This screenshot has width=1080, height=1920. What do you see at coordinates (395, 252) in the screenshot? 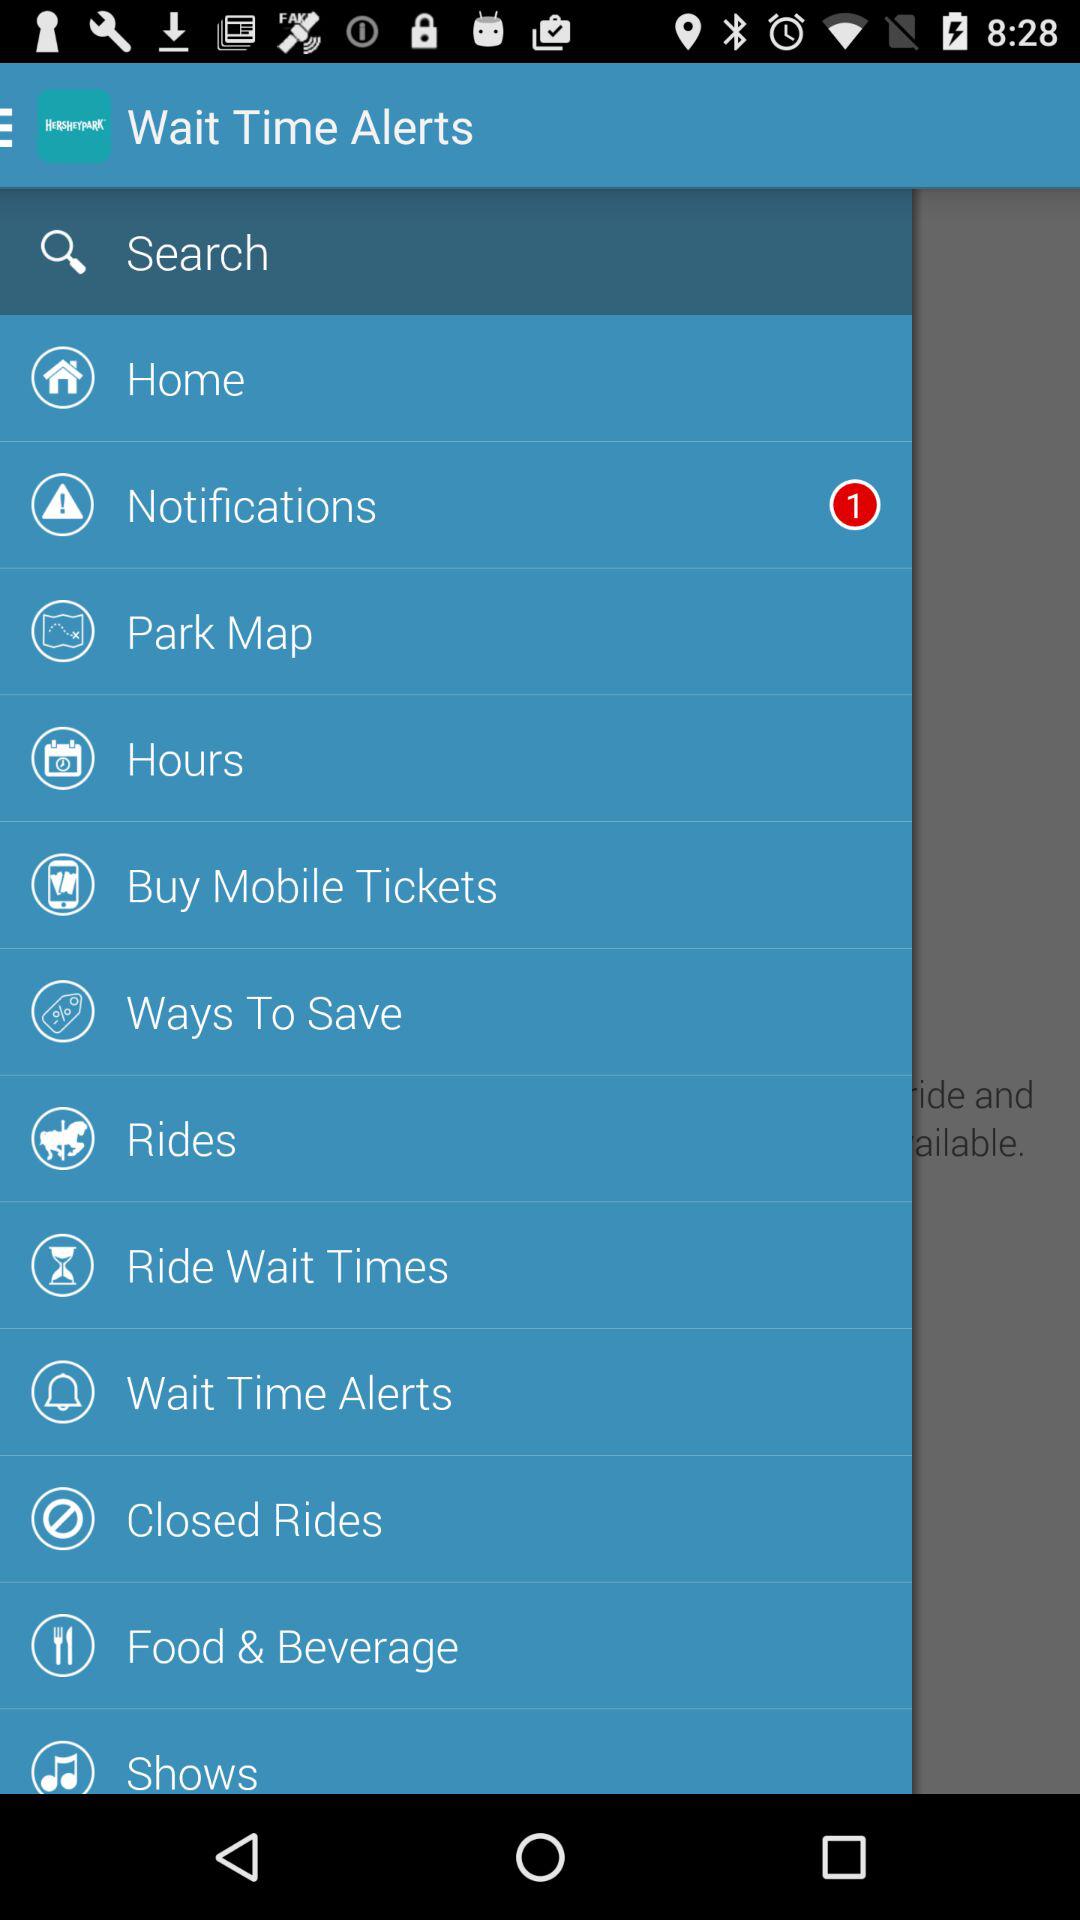
I see `click on the search option` at bounding box center [395, 252].